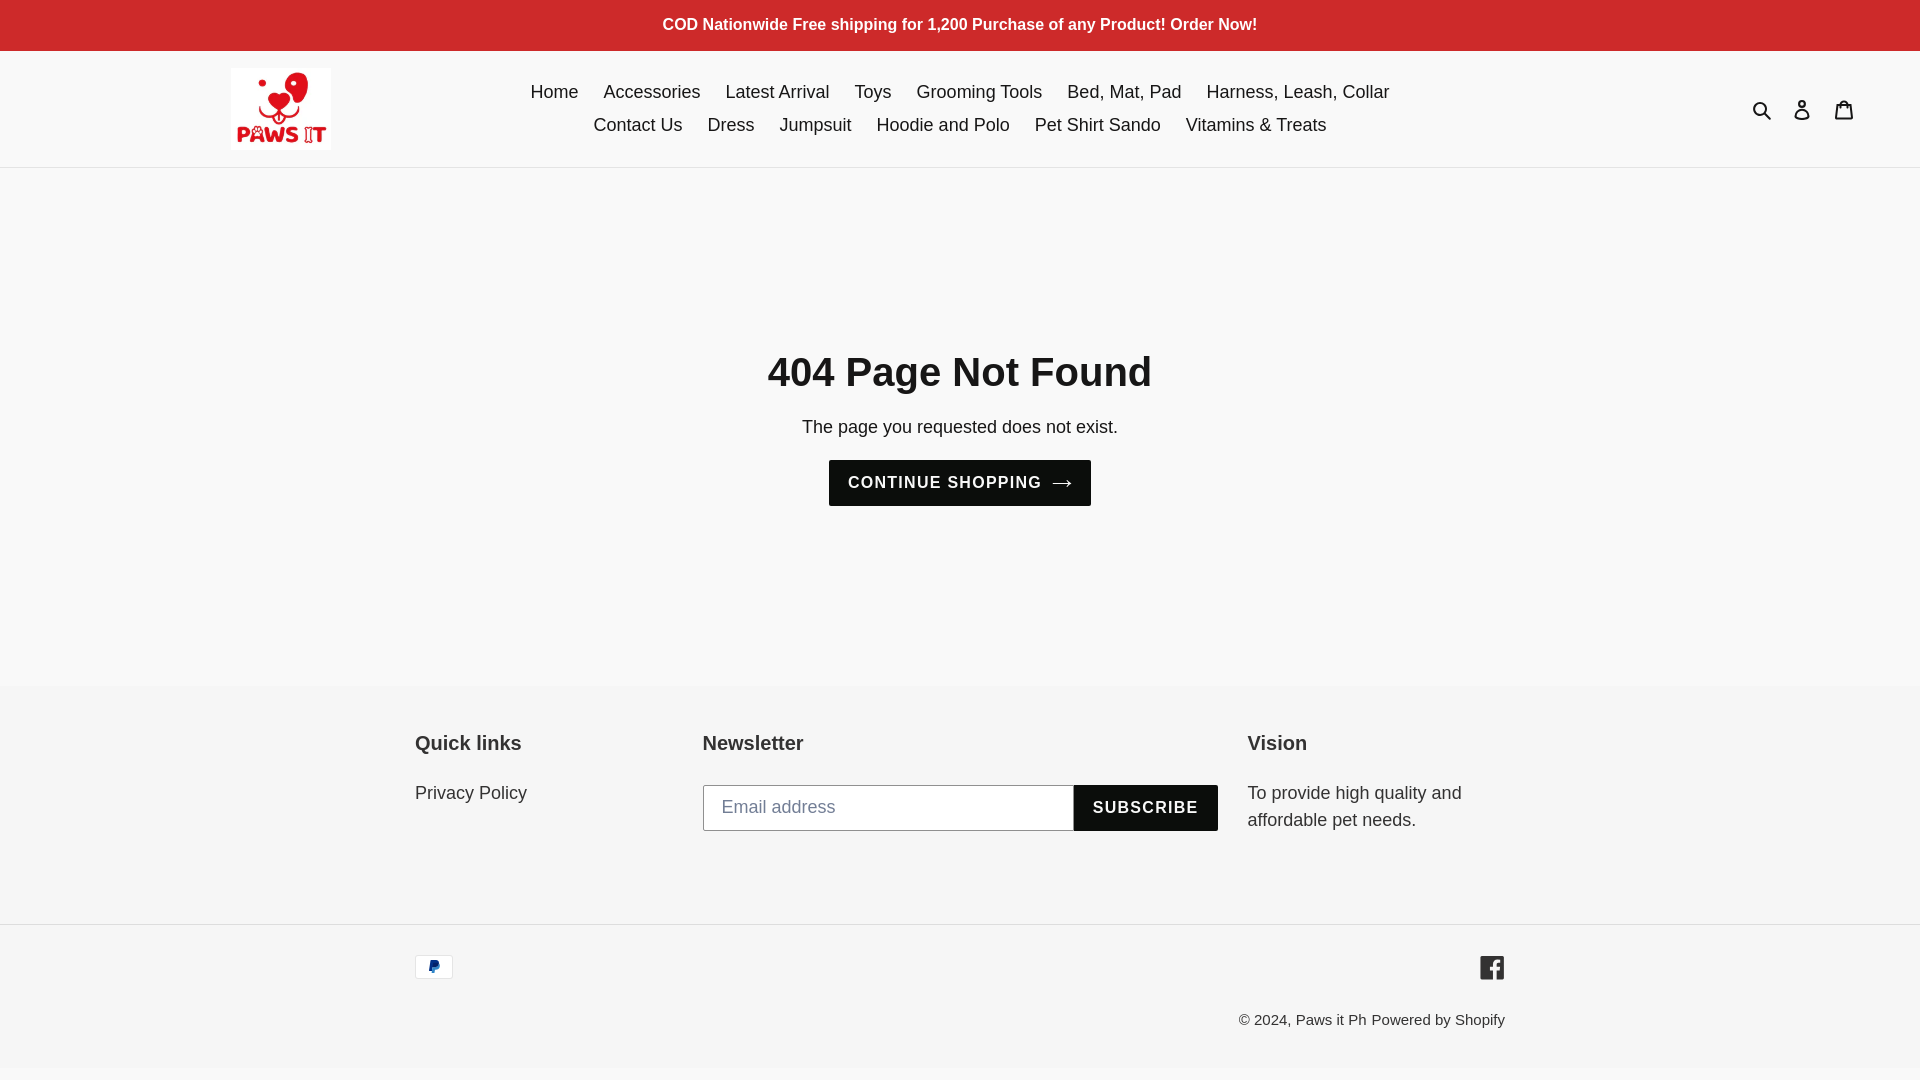 The image size is (1920, 1080). What do you see at coordinates (943, 125) in the screenshot?
I see `Hoodie and Polo` at bounding box center [943, 125].